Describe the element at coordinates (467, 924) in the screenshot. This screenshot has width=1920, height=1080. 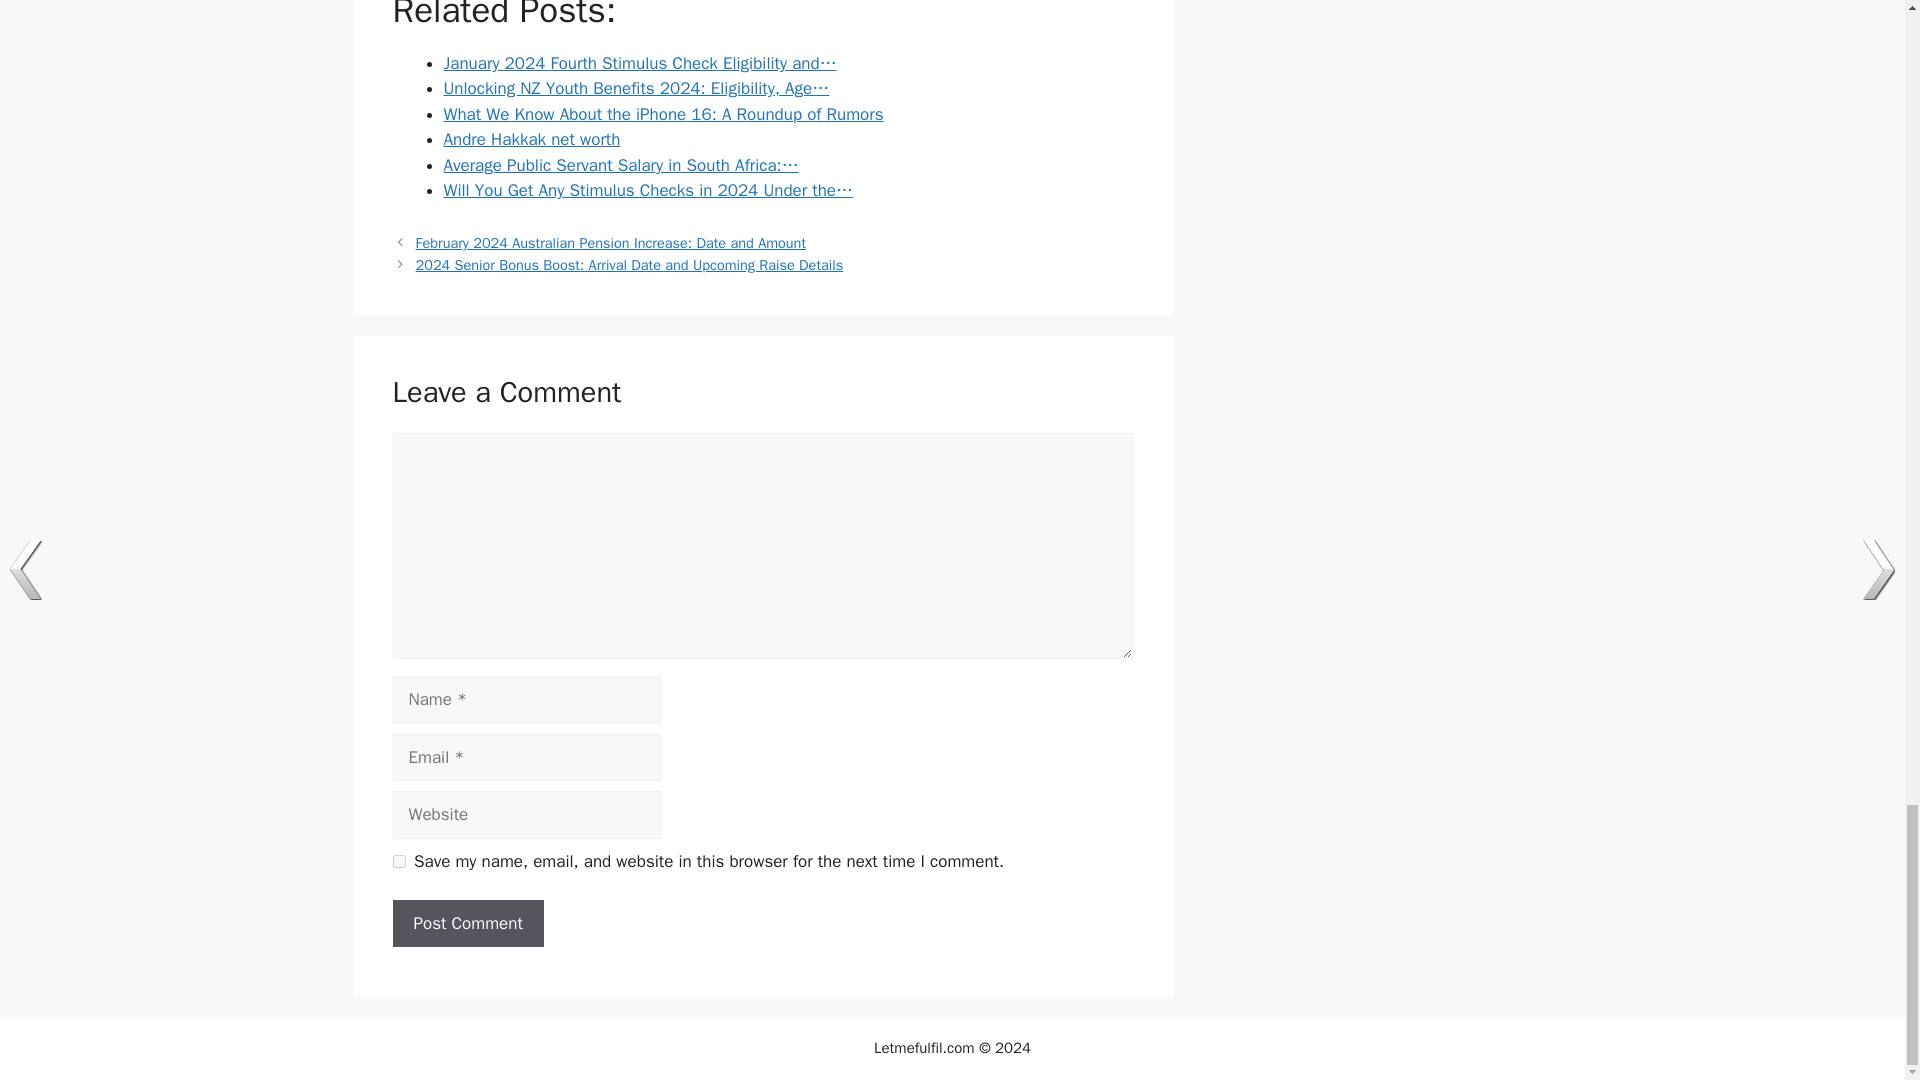
I see `Post Comment` at that location.